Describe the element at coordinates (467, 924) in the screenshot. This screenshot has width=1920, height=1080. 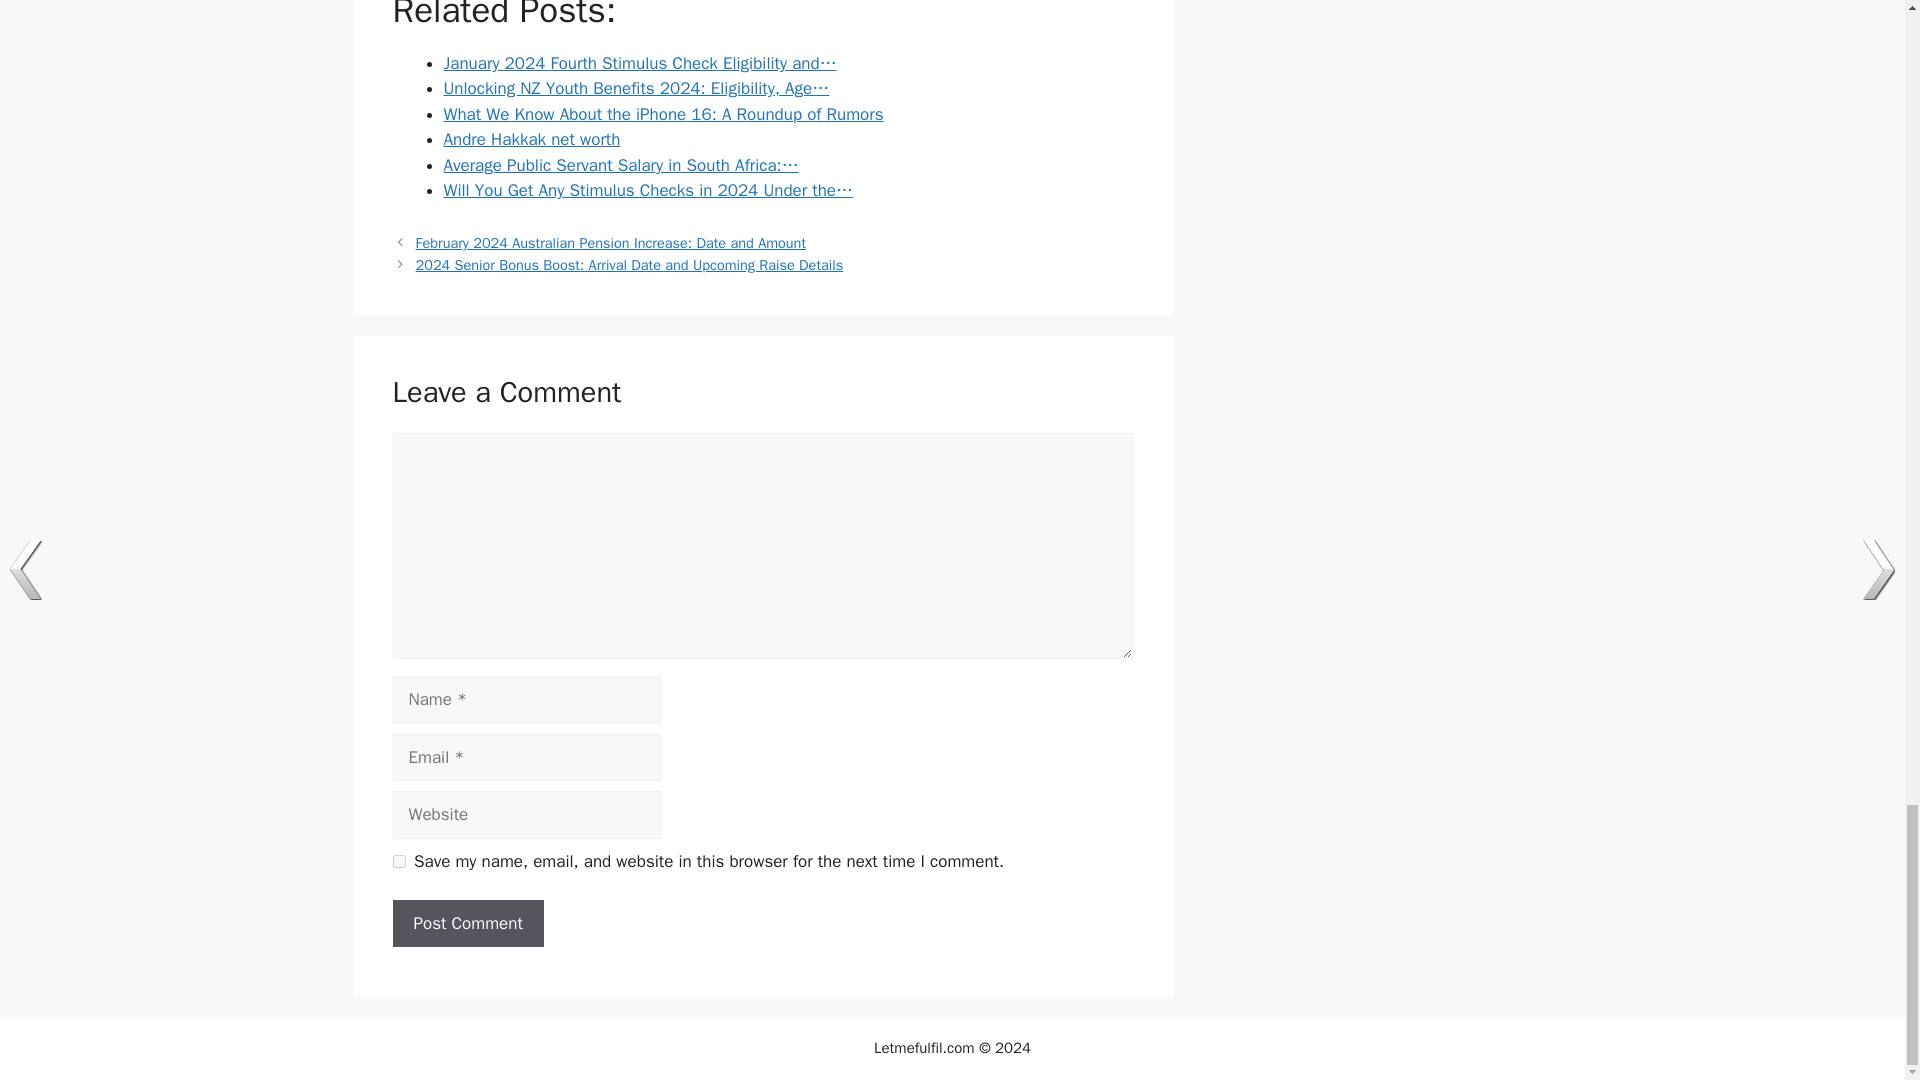
I see `Post Comment` at that location.